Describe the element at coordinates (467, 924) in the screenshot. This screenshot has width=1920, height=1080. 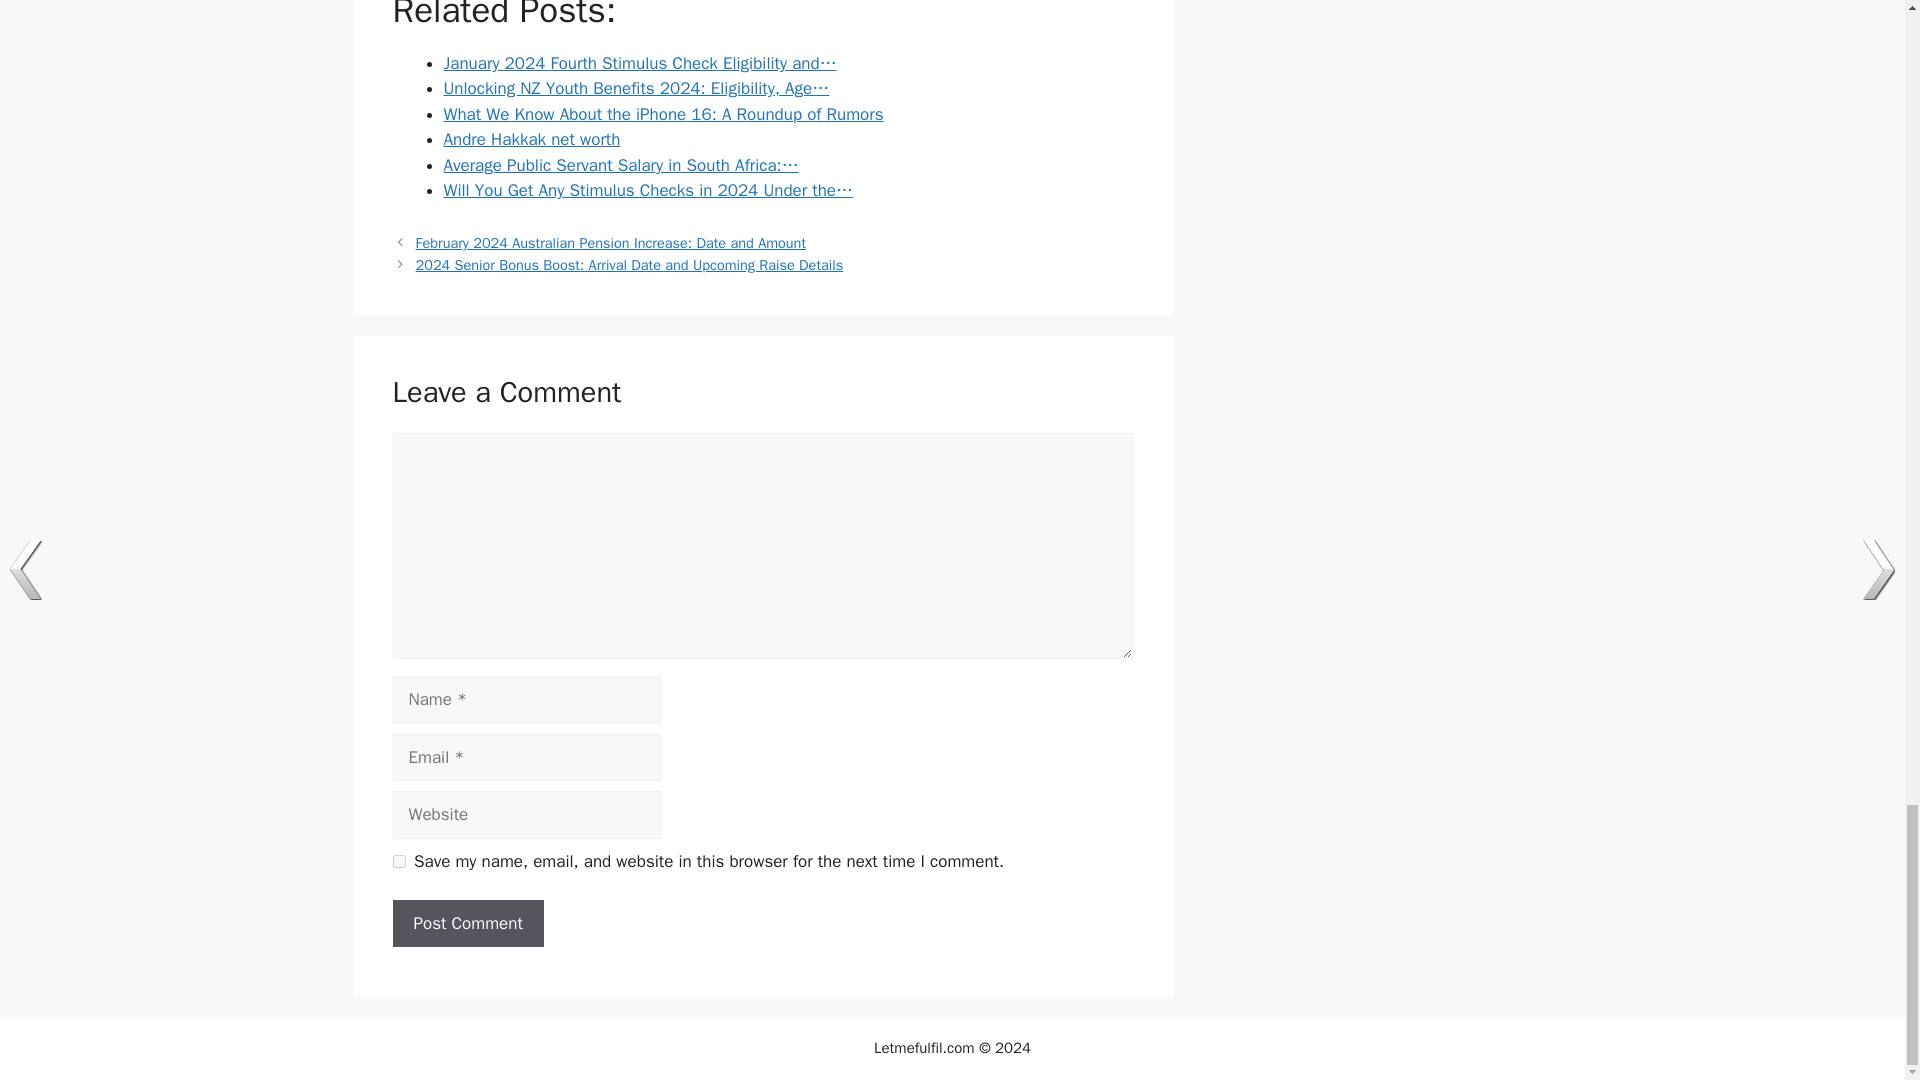
I see `Post Comment` at that location.